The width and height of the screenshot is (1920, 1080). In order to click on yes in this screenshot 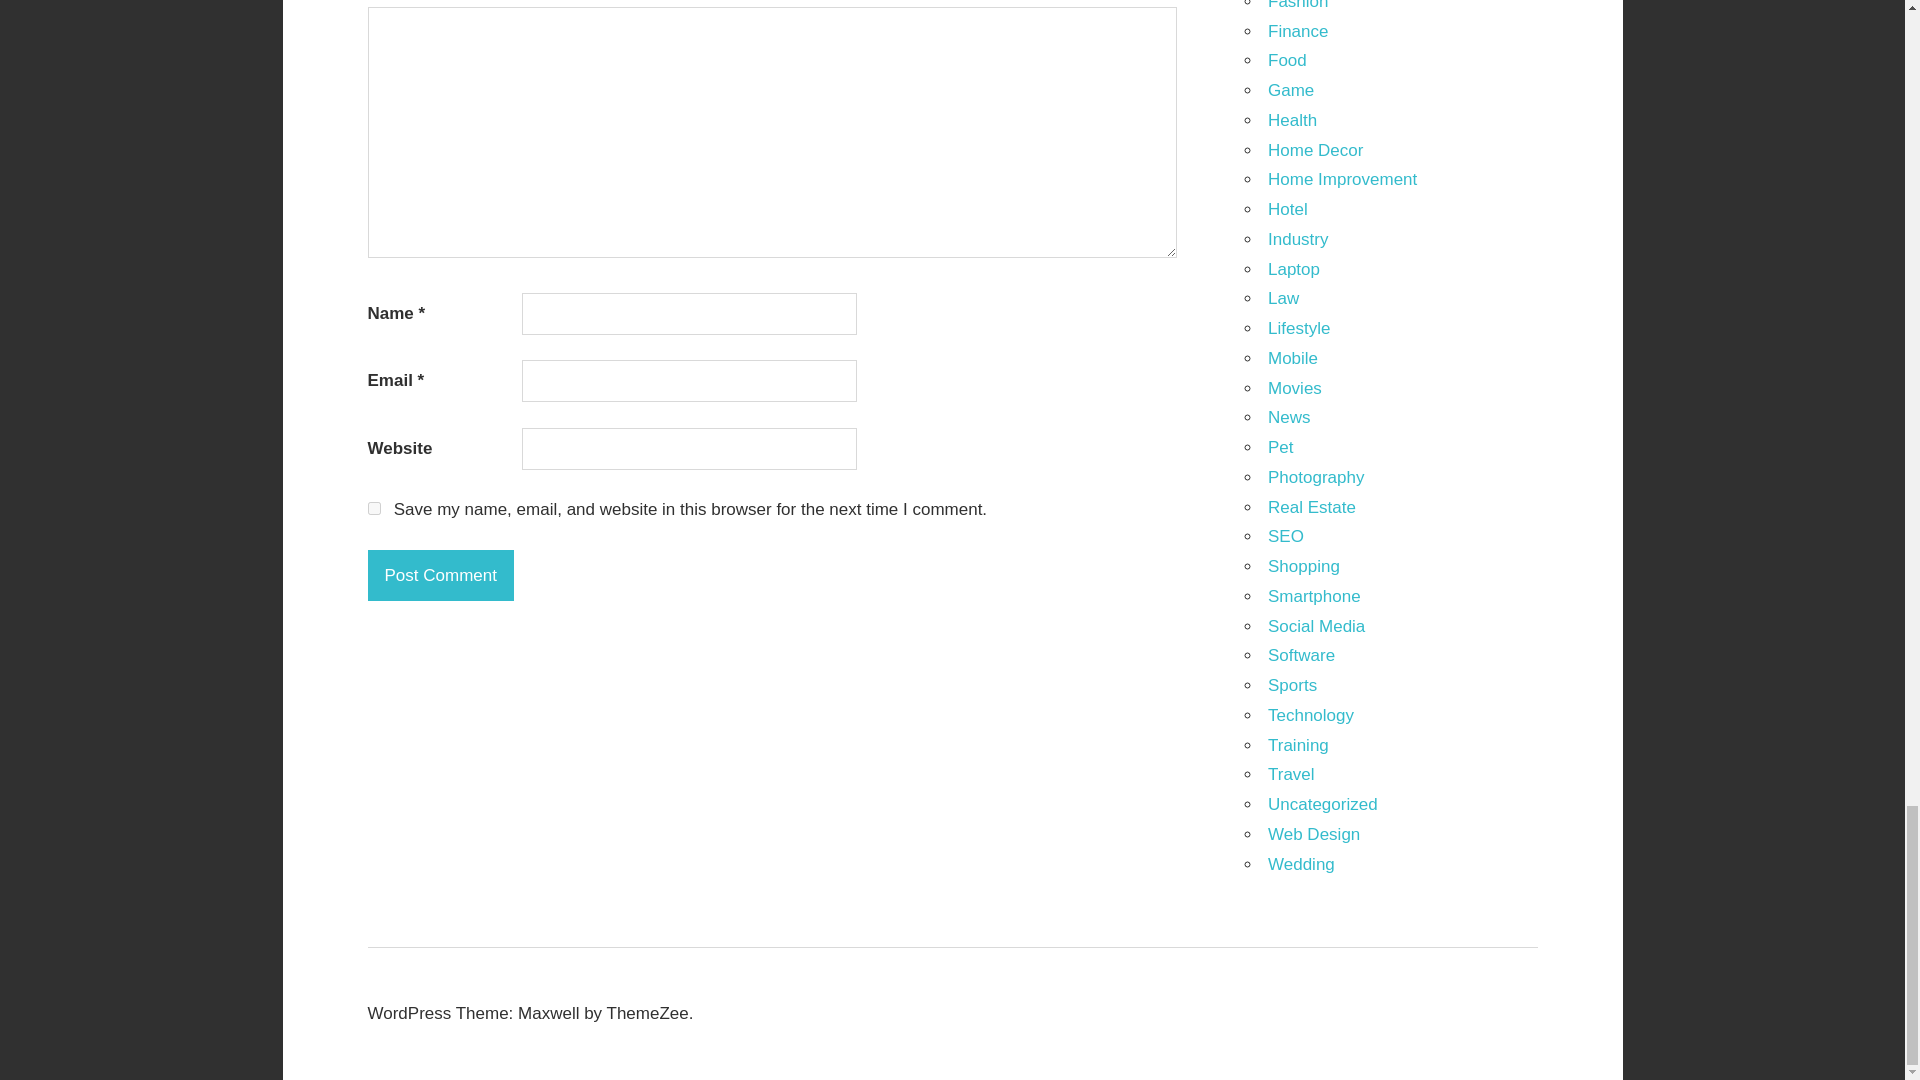, I will do `click(374, 508)`.